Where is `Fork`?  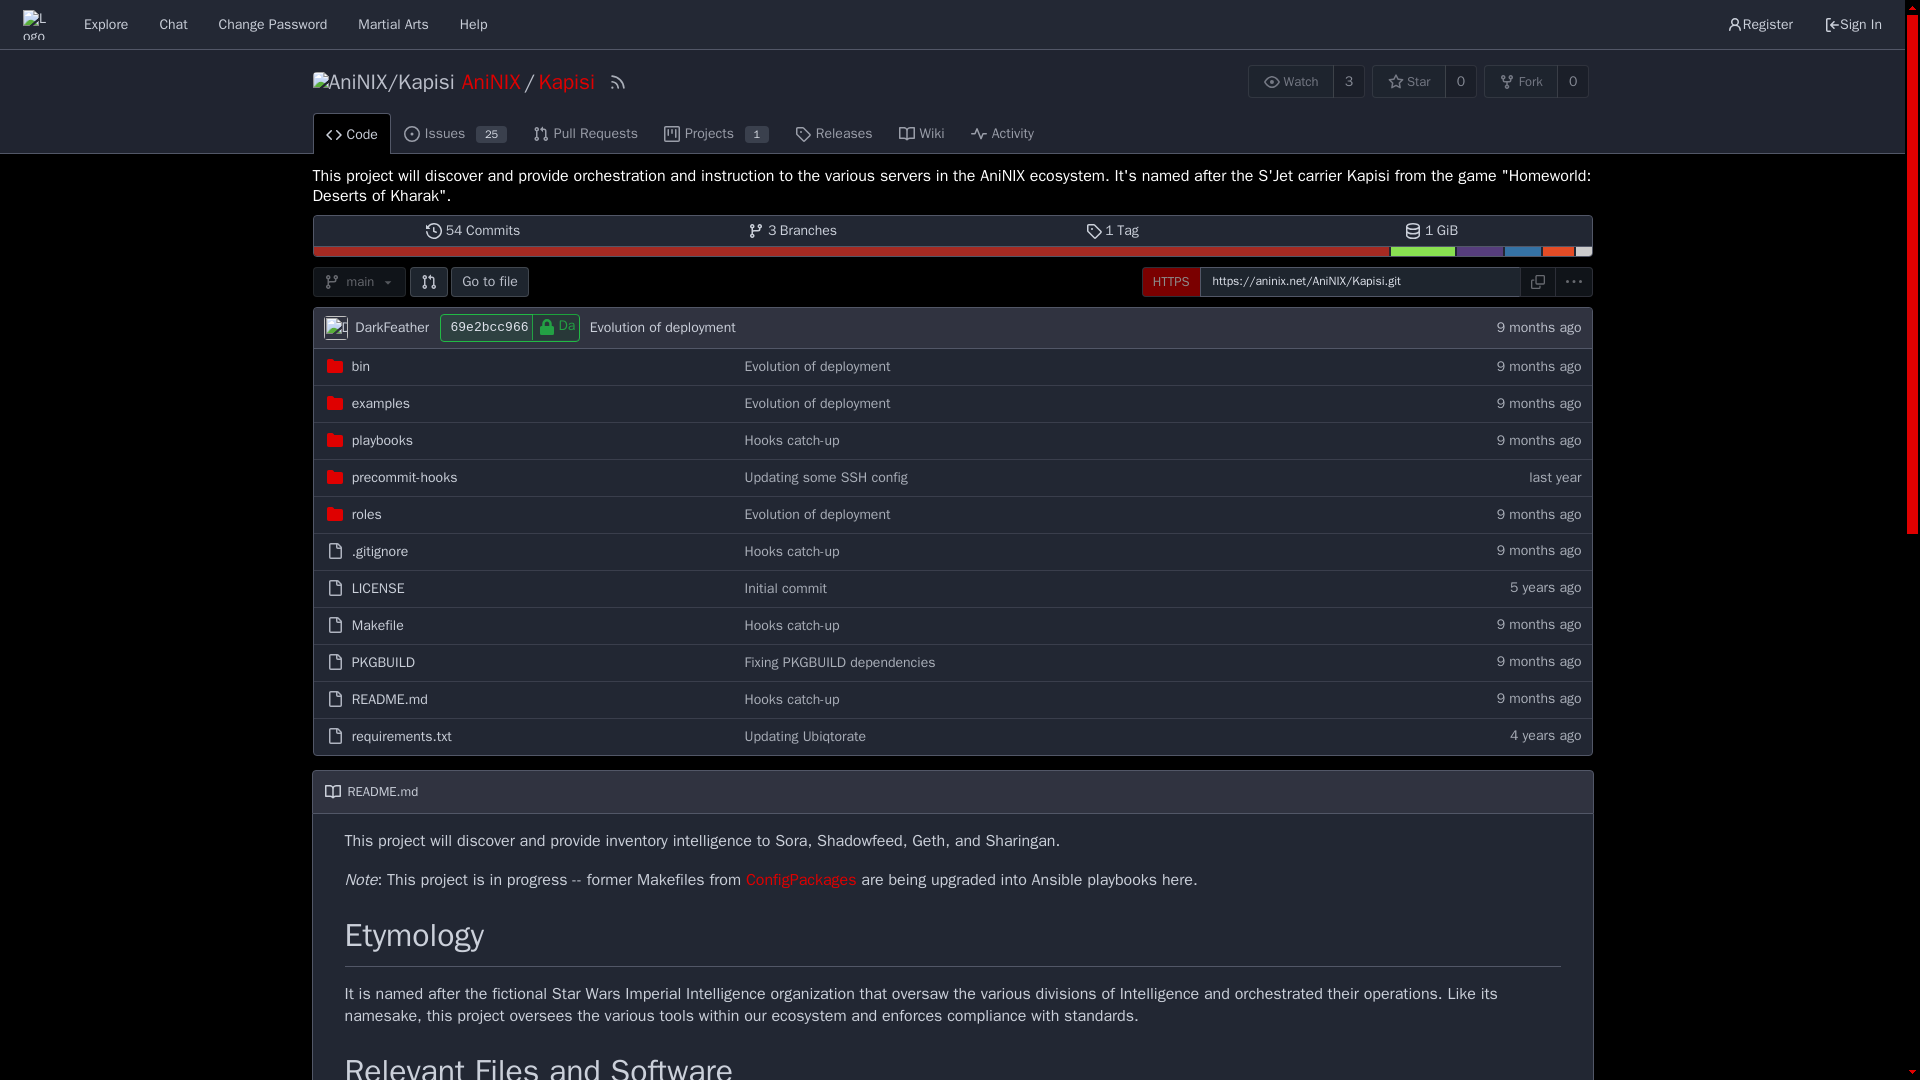
Fork is located at coordinates (336, 328).